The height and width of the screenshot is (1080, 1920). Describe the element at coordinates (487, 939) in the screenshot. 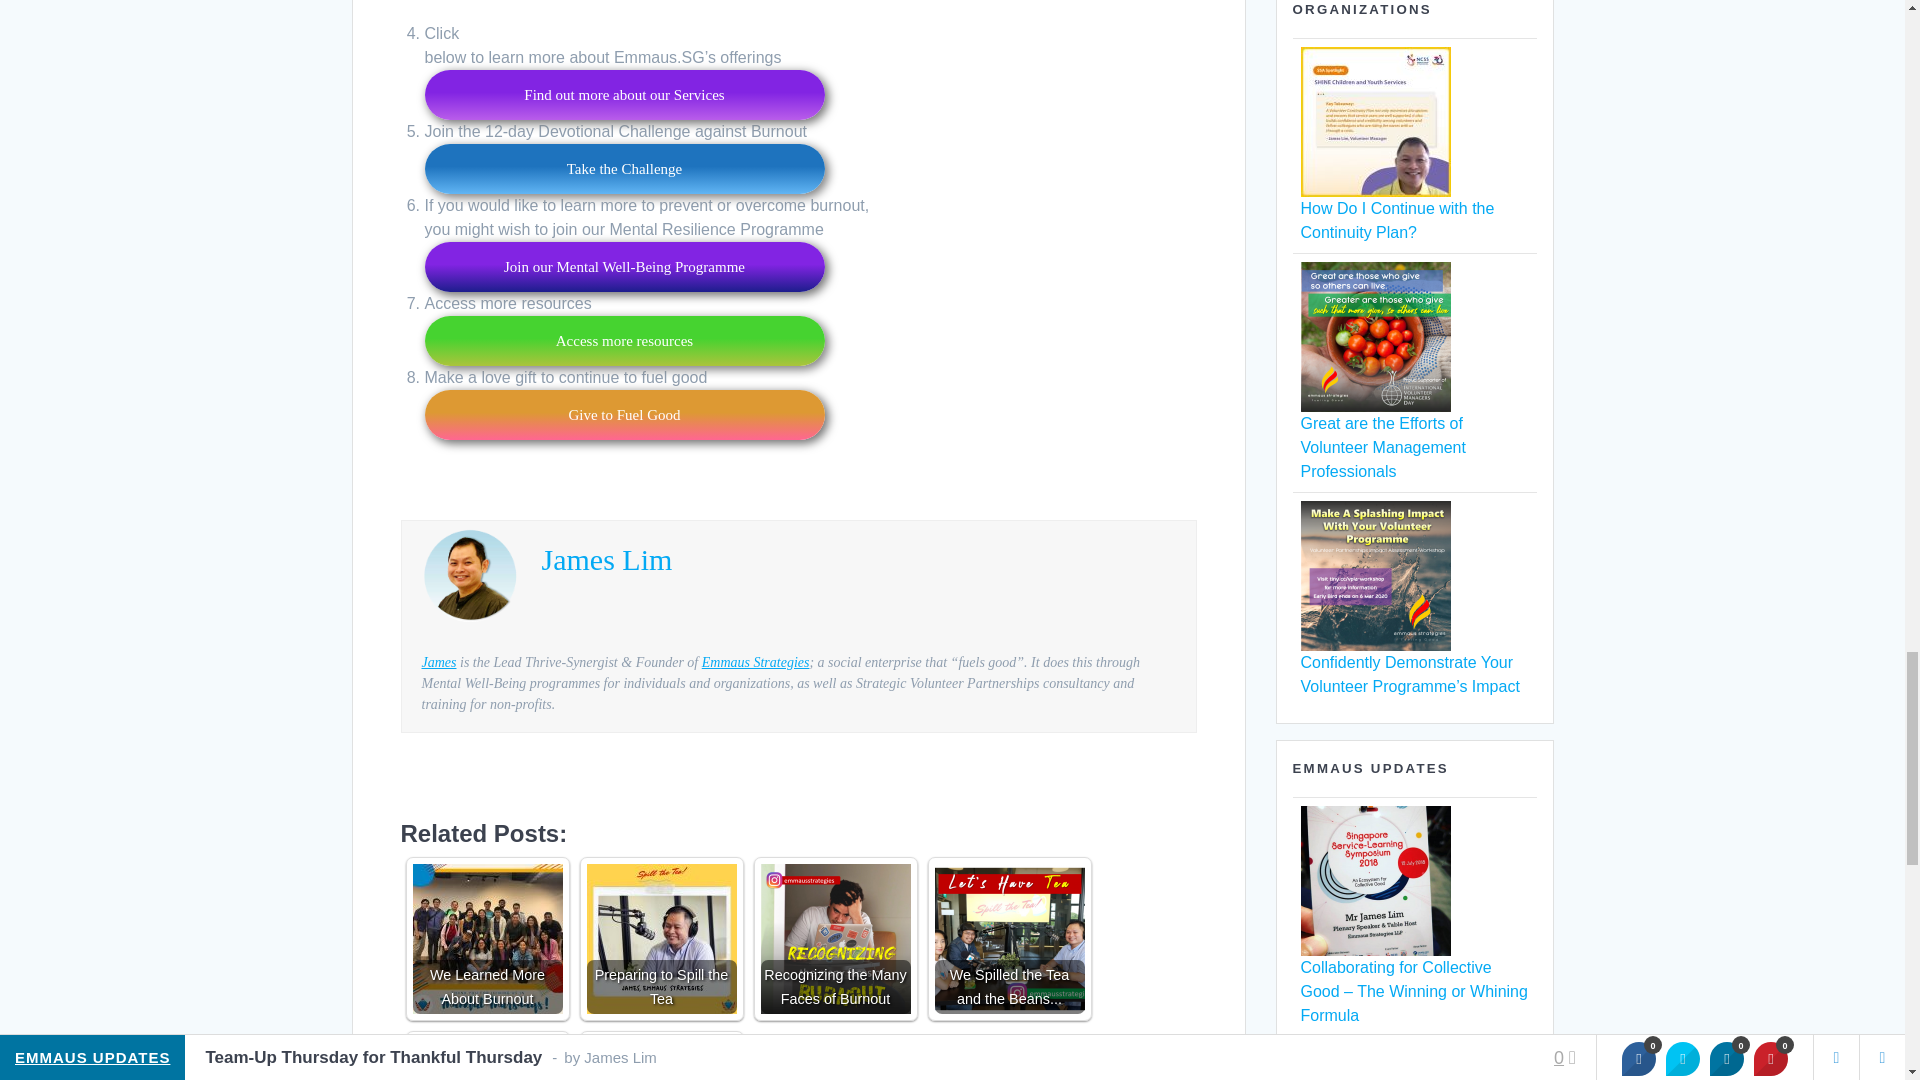

I see `We Learned More About Burnout` at that location.